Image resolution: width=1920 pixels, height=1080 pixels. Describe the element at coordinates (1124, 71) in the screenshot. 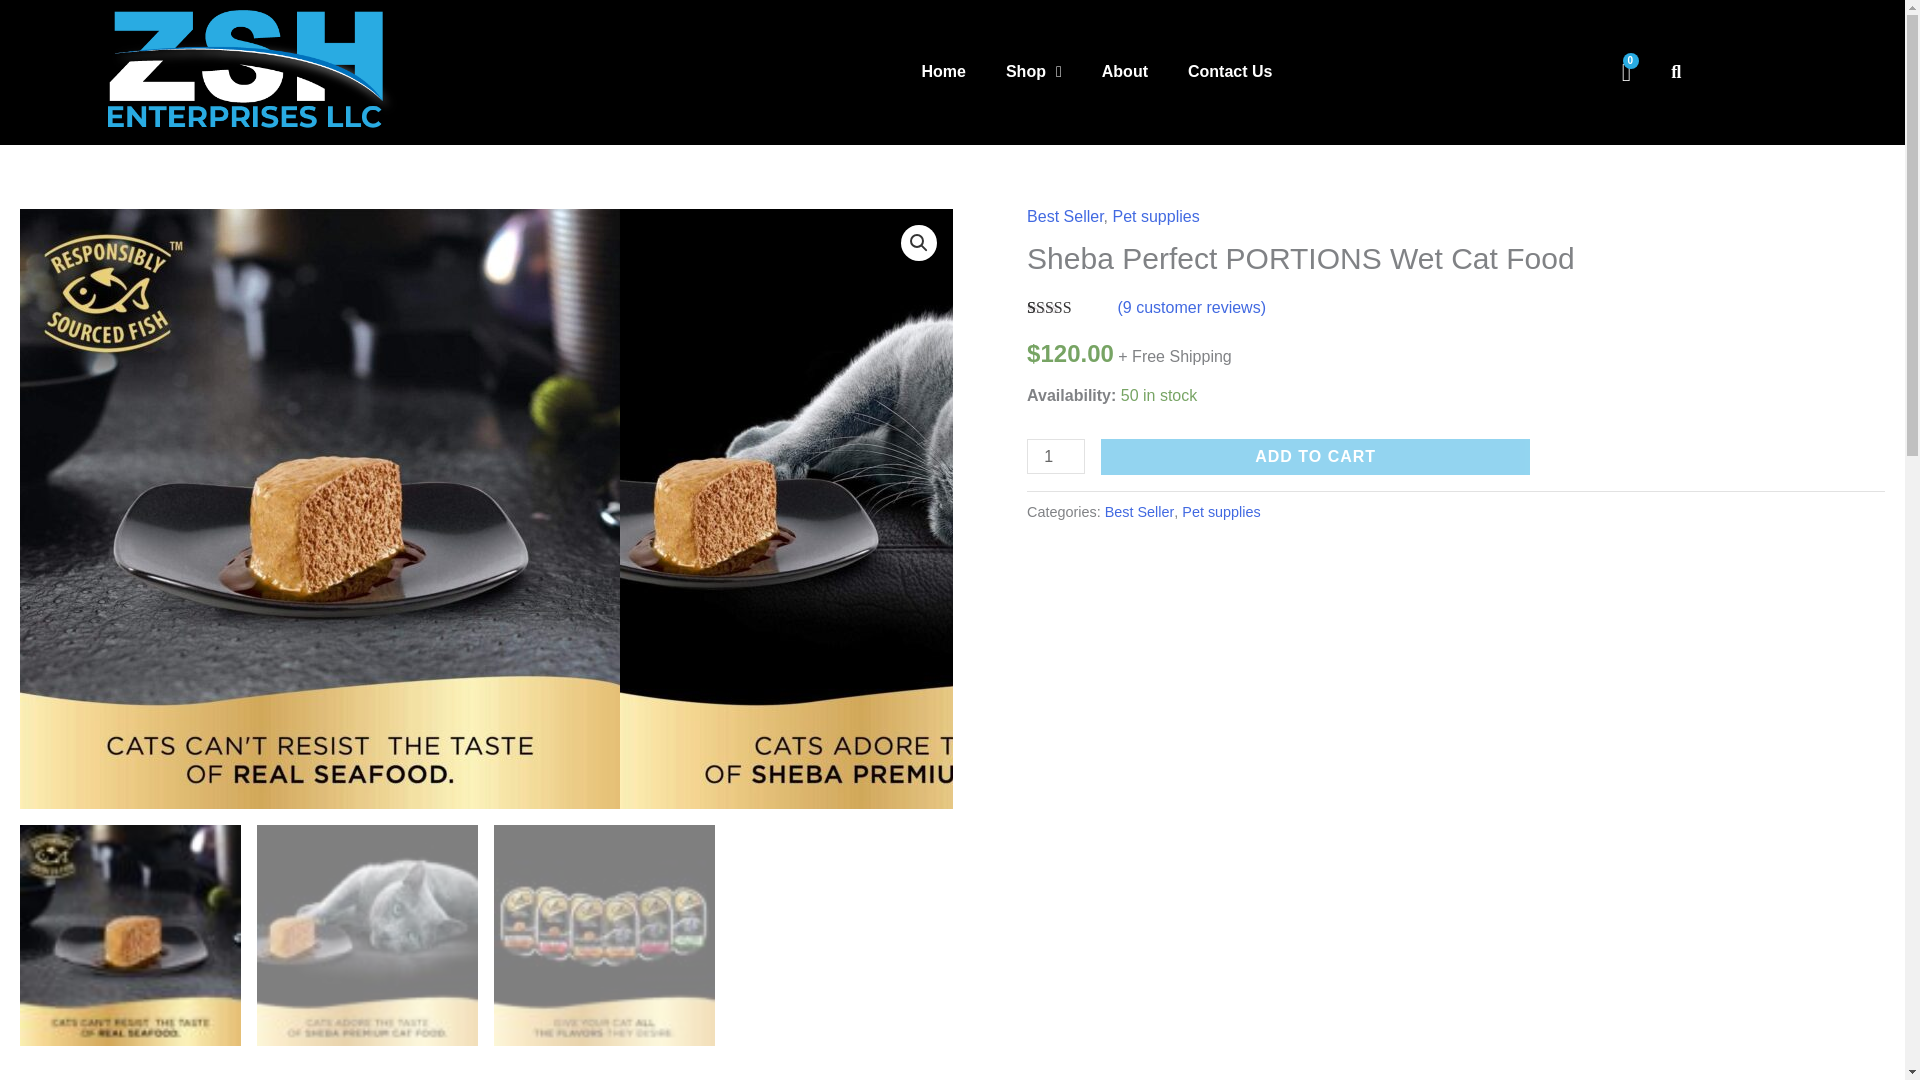

I see `About` at that location.